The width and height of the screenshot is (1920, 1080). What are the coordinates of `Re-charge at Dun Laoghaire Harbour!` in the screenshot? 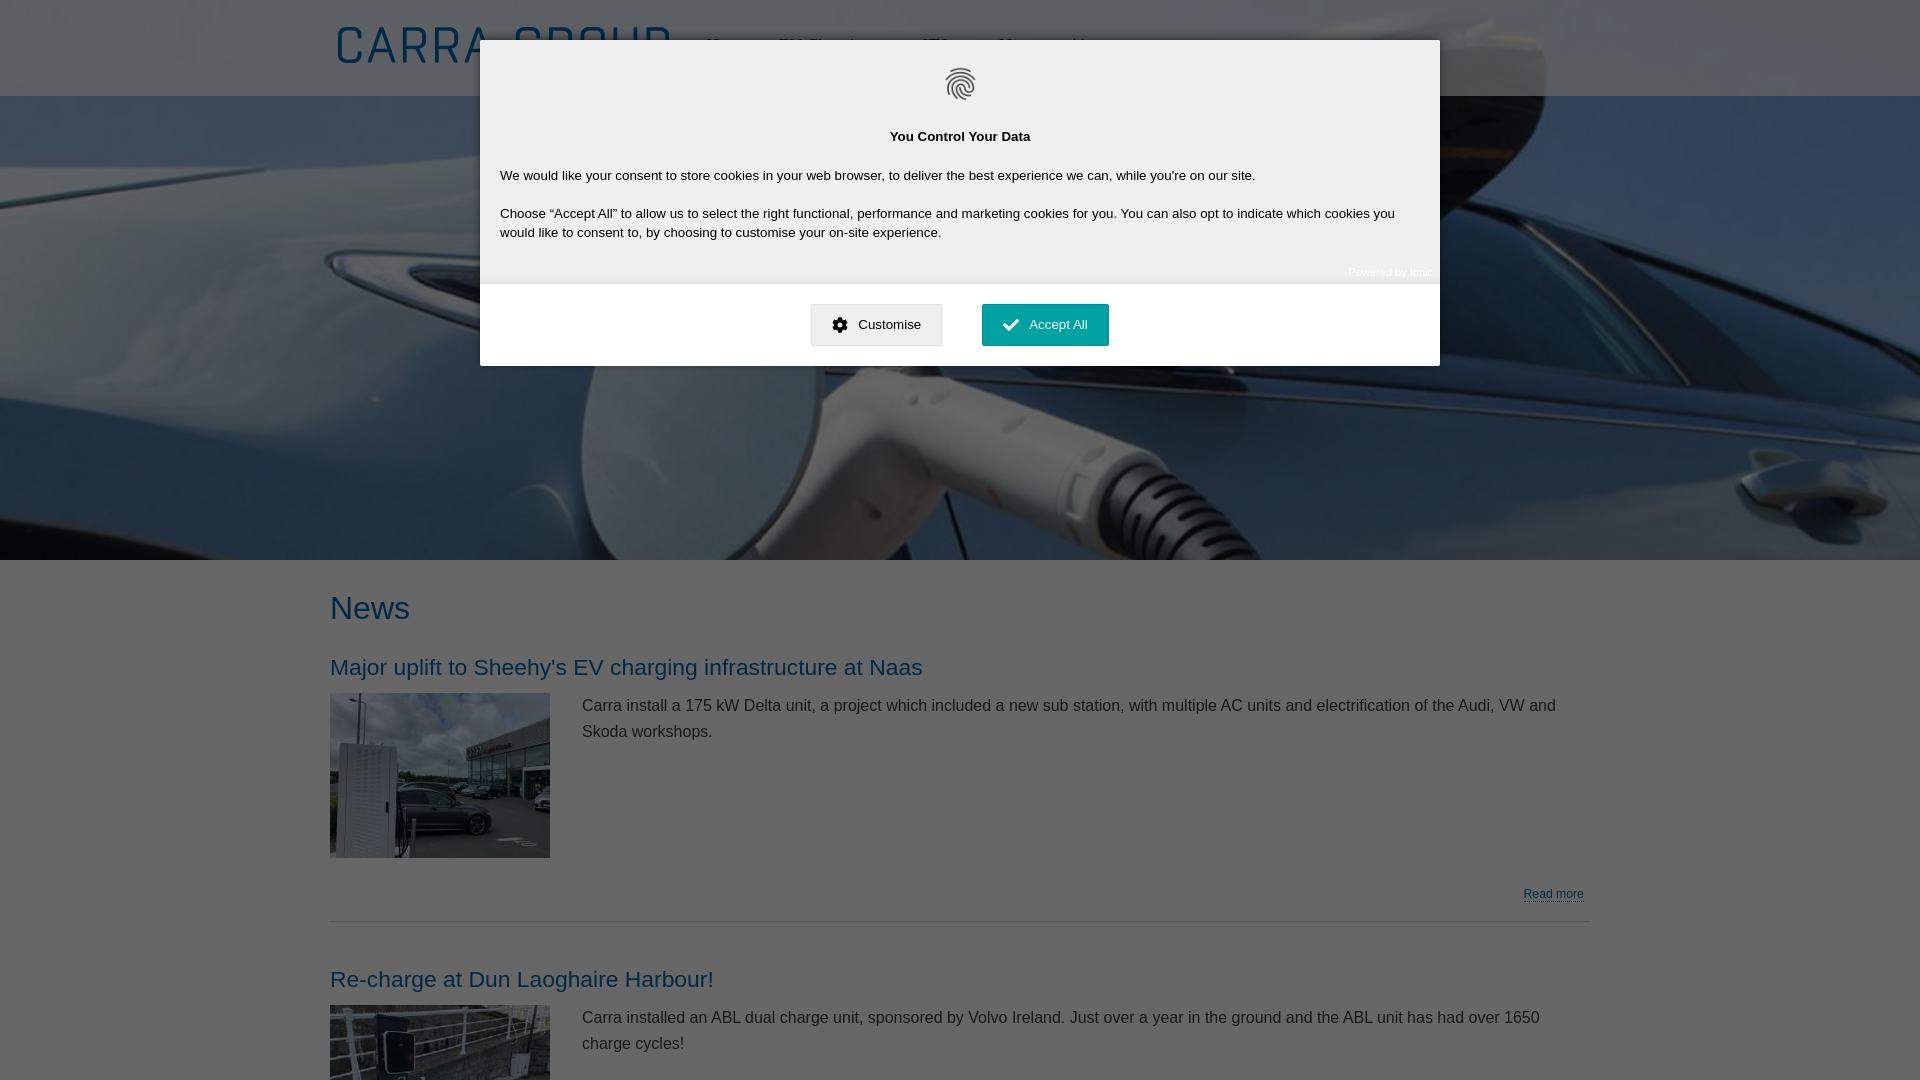 It's located at (522, 978).